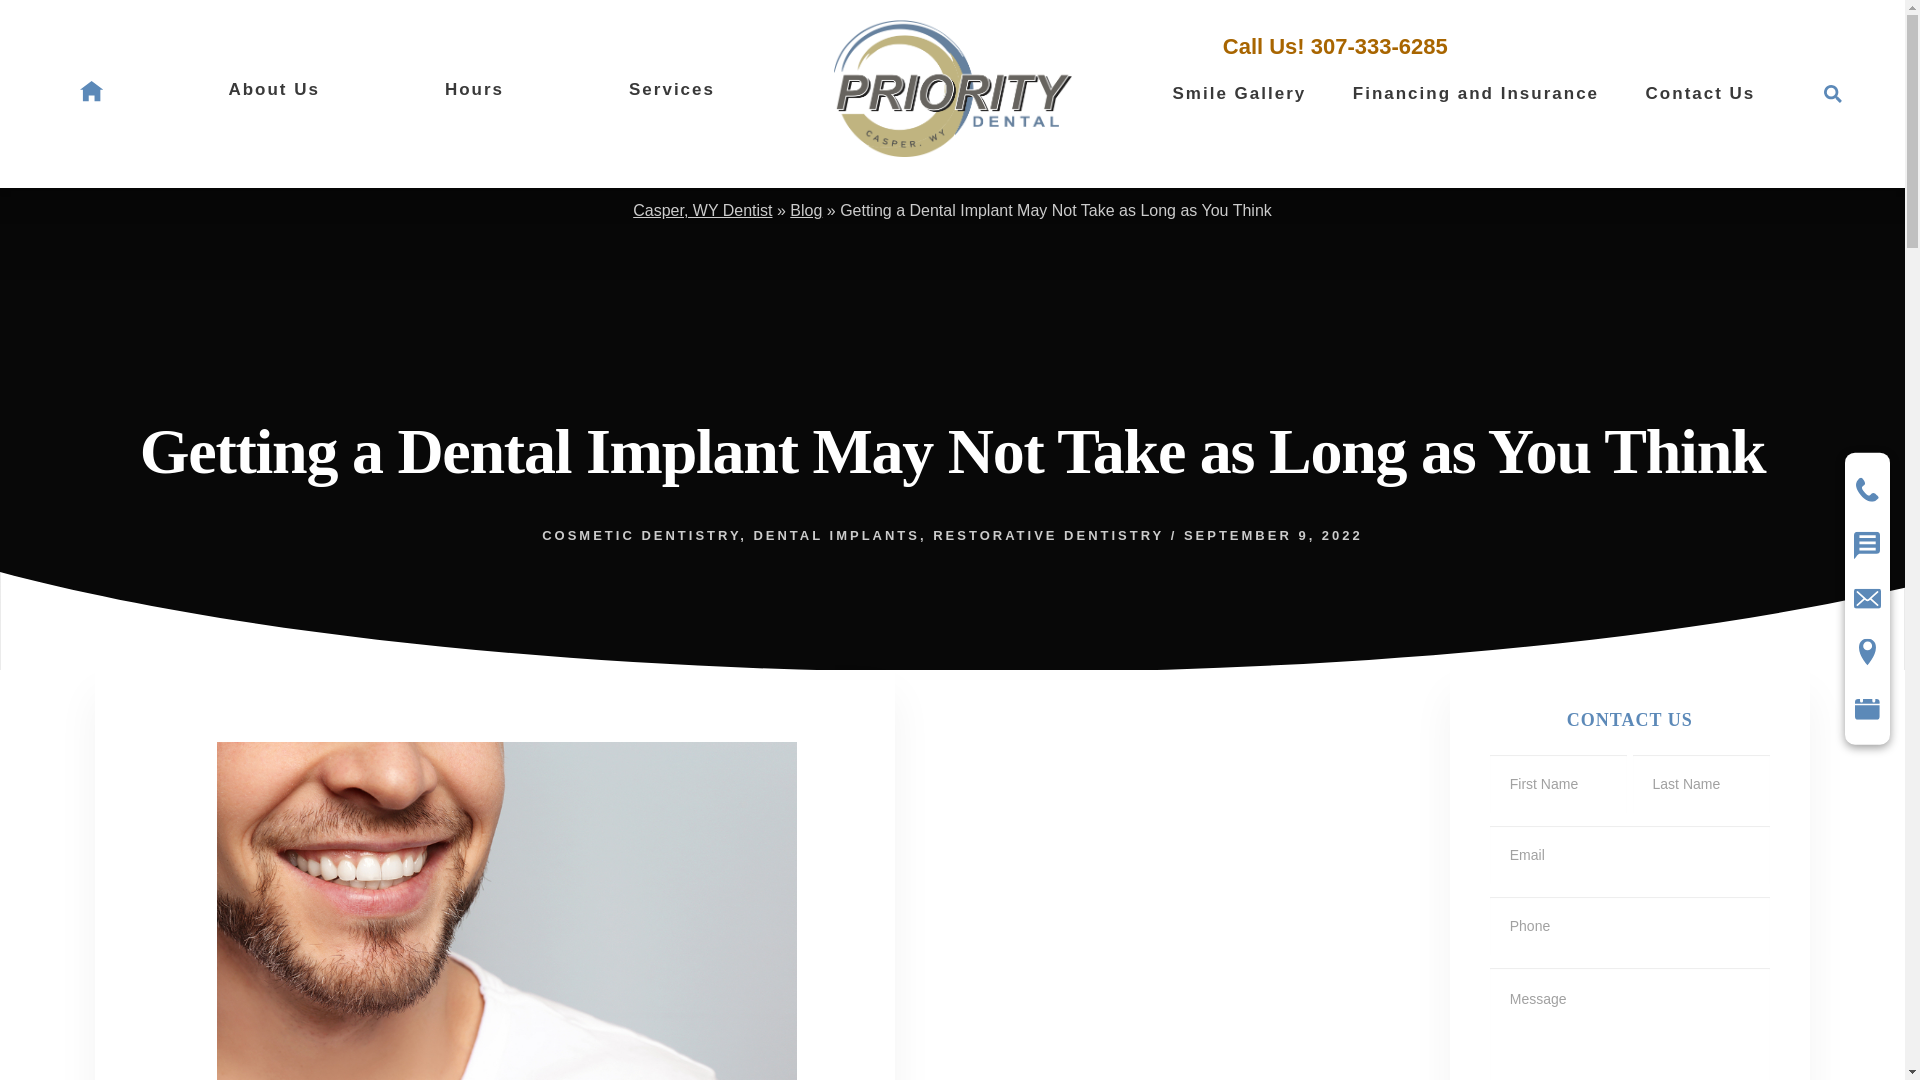  What do you see at coordinates (1240, 94) in the screenshot?
I see `Smile Gallery` at bounding box center [1240, 94].